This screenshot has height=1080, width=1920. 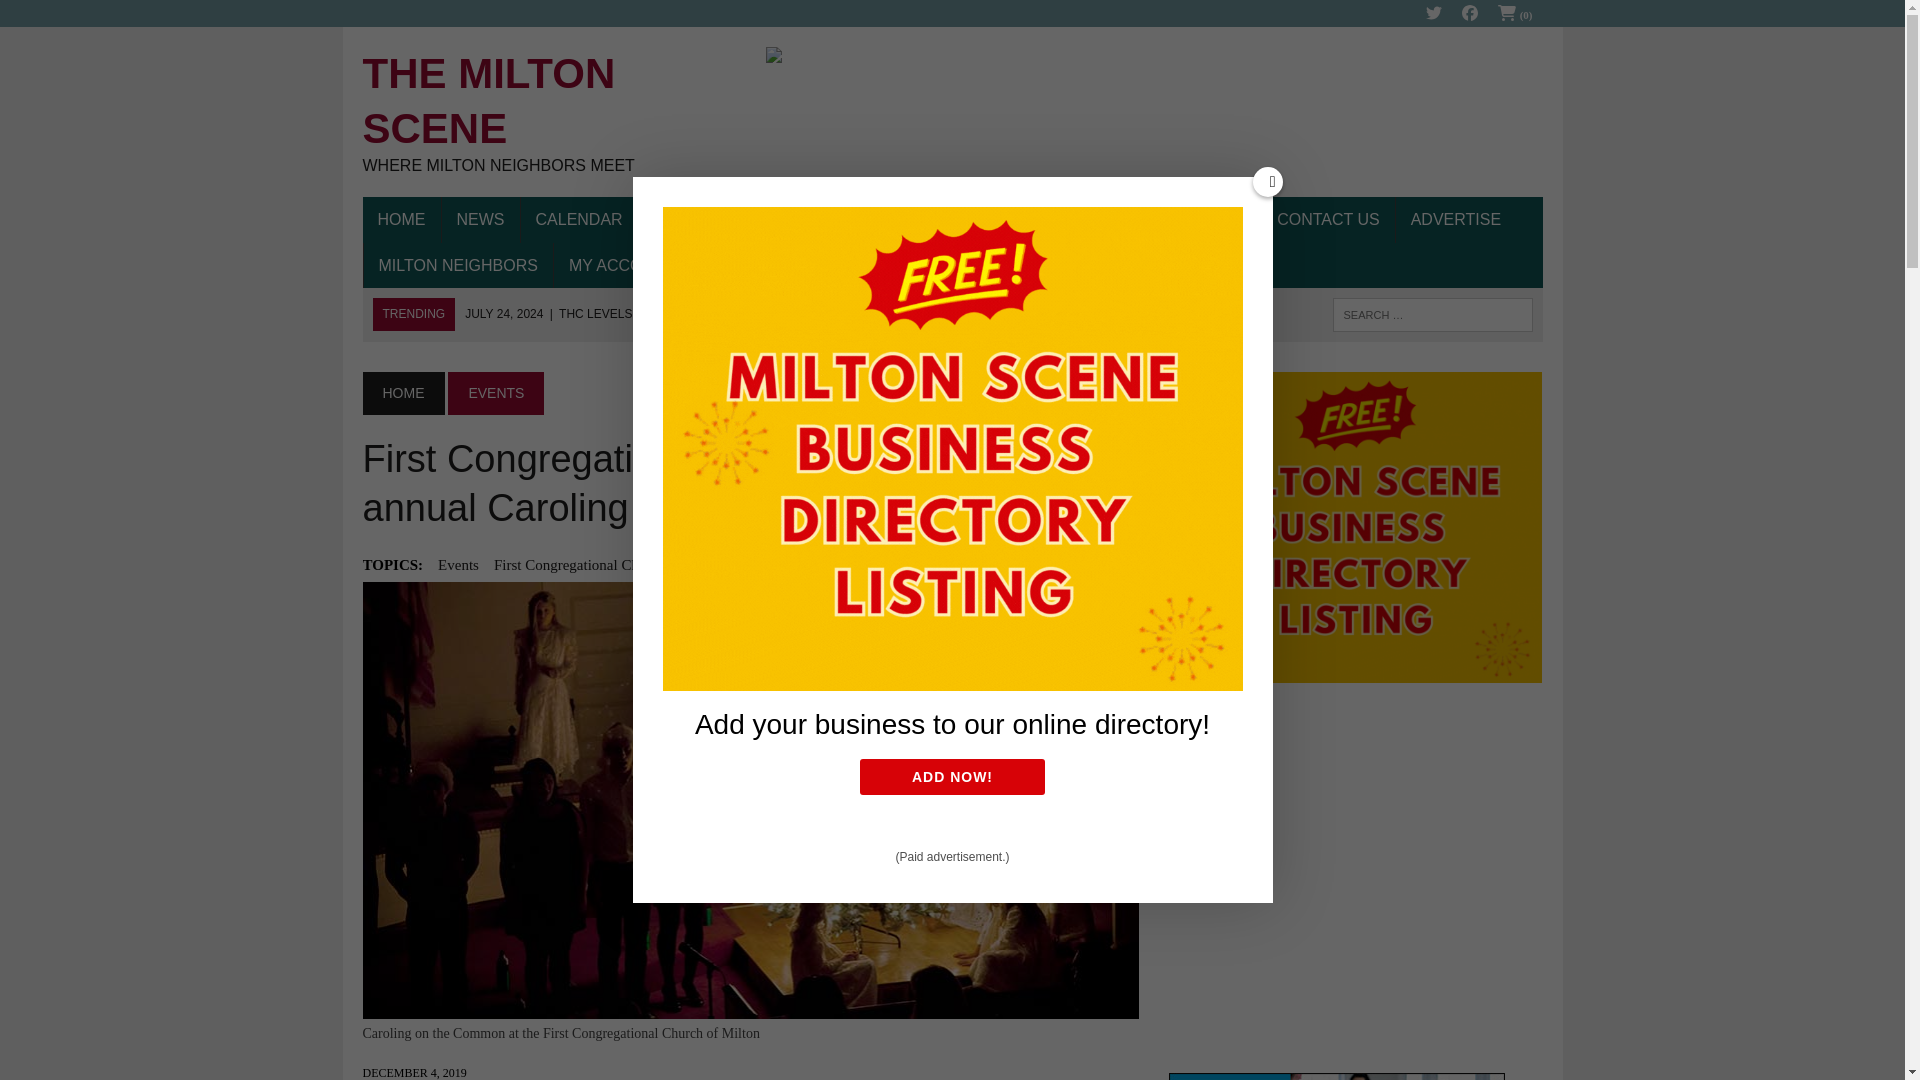 What do you see at coordinates (946, 220) in the screenshot?
I see `MILTON RESOURCES` at bounding box center [946, 220].